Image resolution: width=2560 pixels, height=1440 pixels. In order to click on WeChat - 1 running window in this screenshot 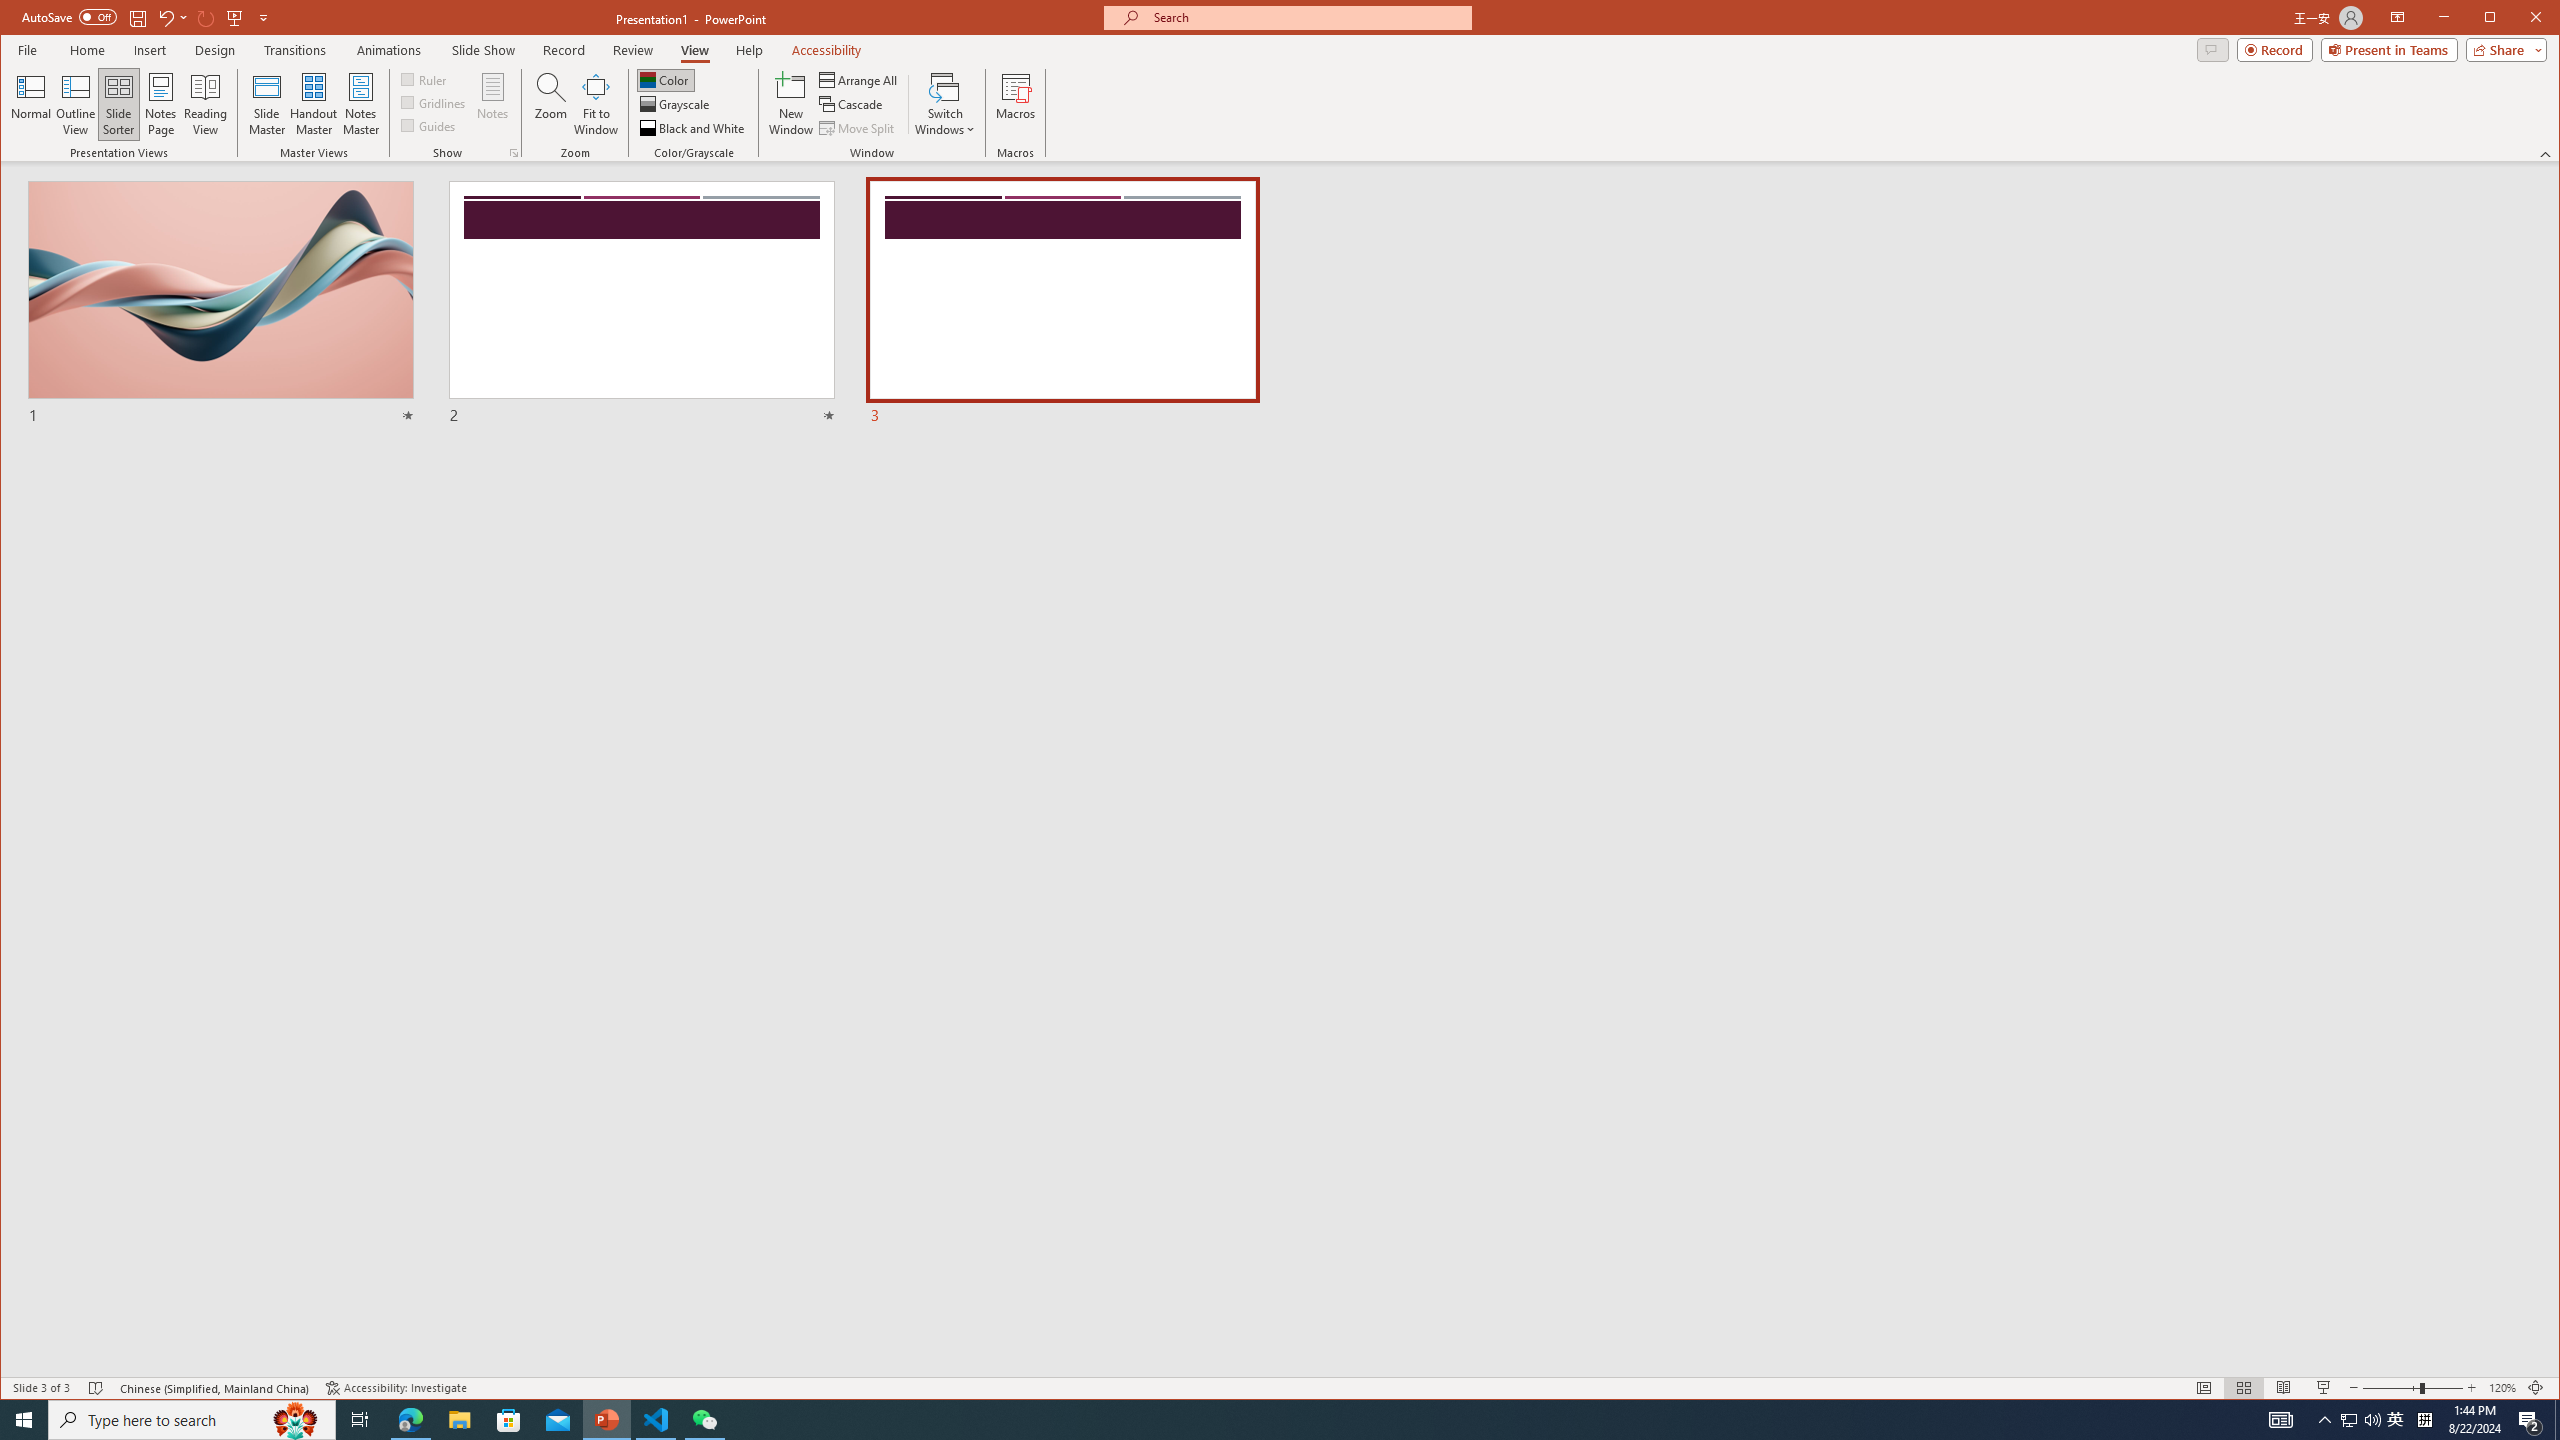, I will do `click(704, 1420)`.